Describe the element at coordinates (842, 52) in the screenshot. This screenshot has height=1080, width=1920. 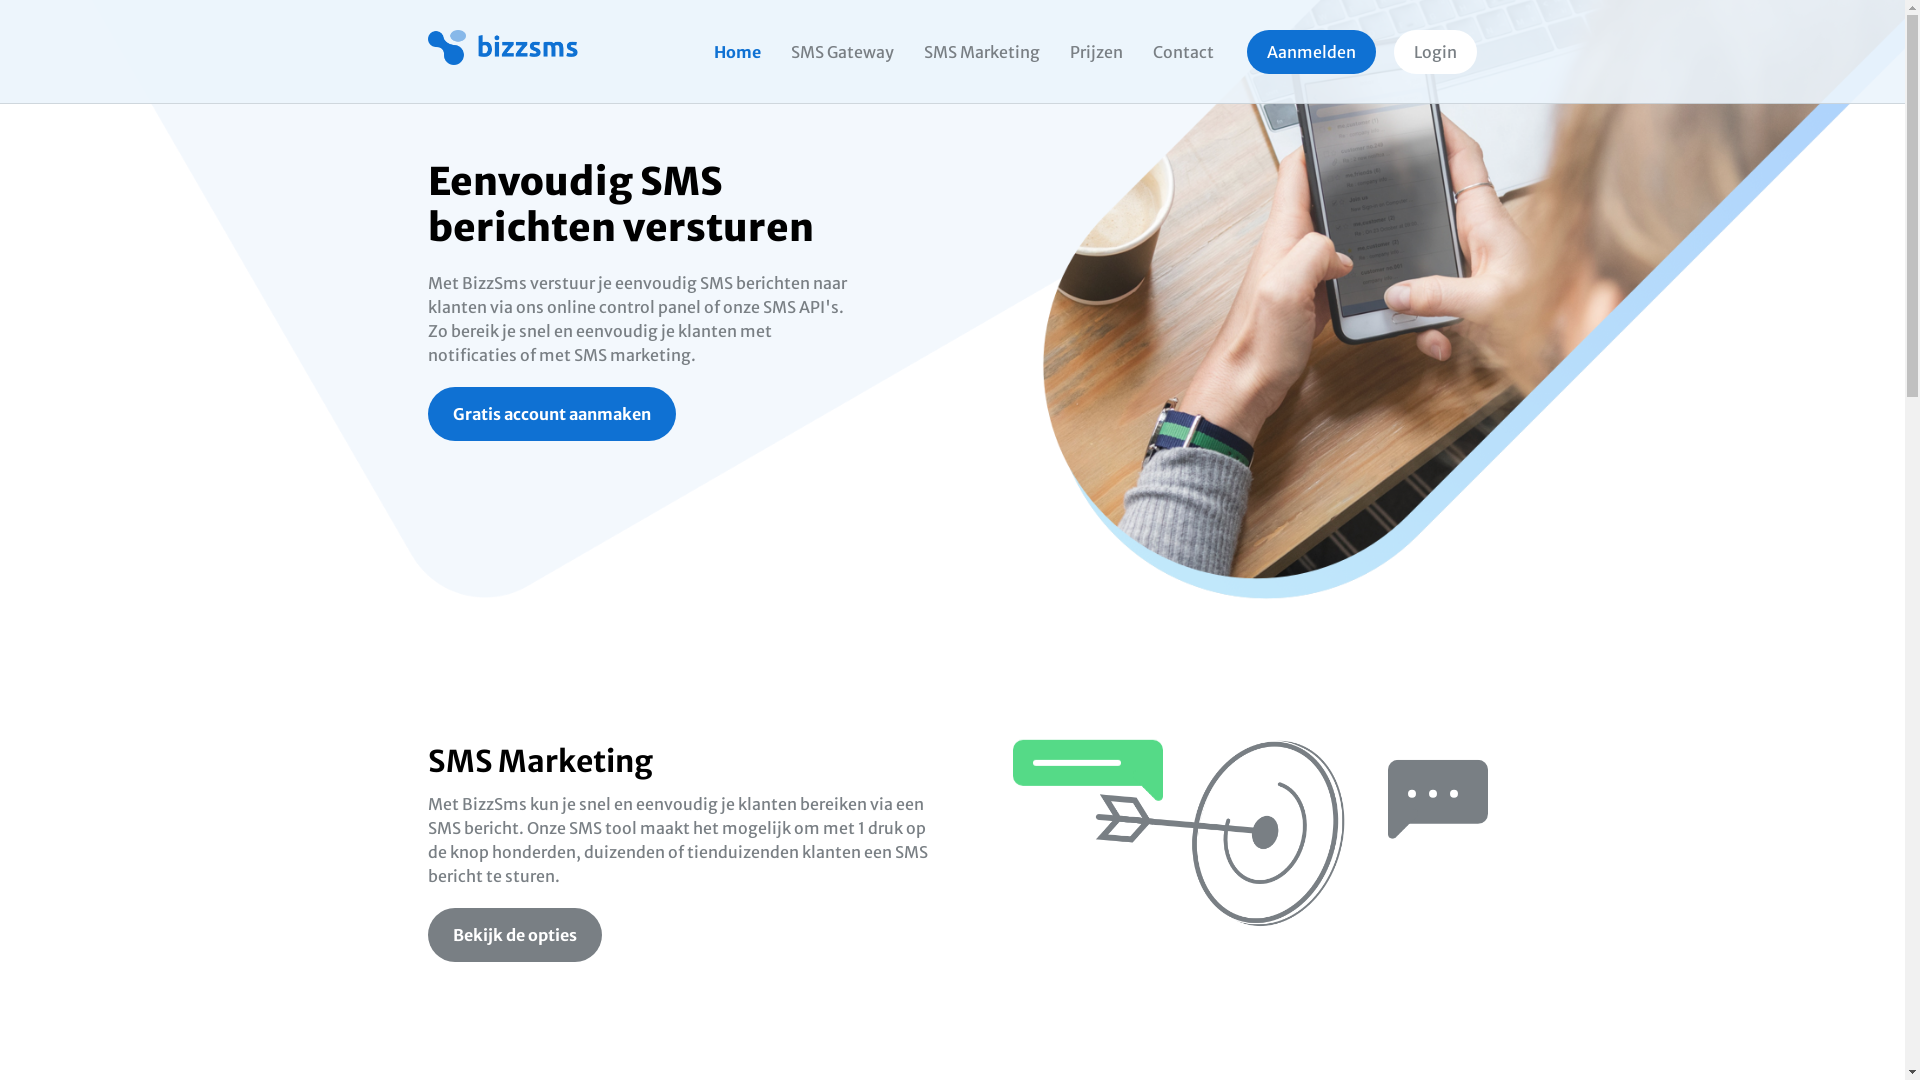
I see `SMS Gateway` at that location.